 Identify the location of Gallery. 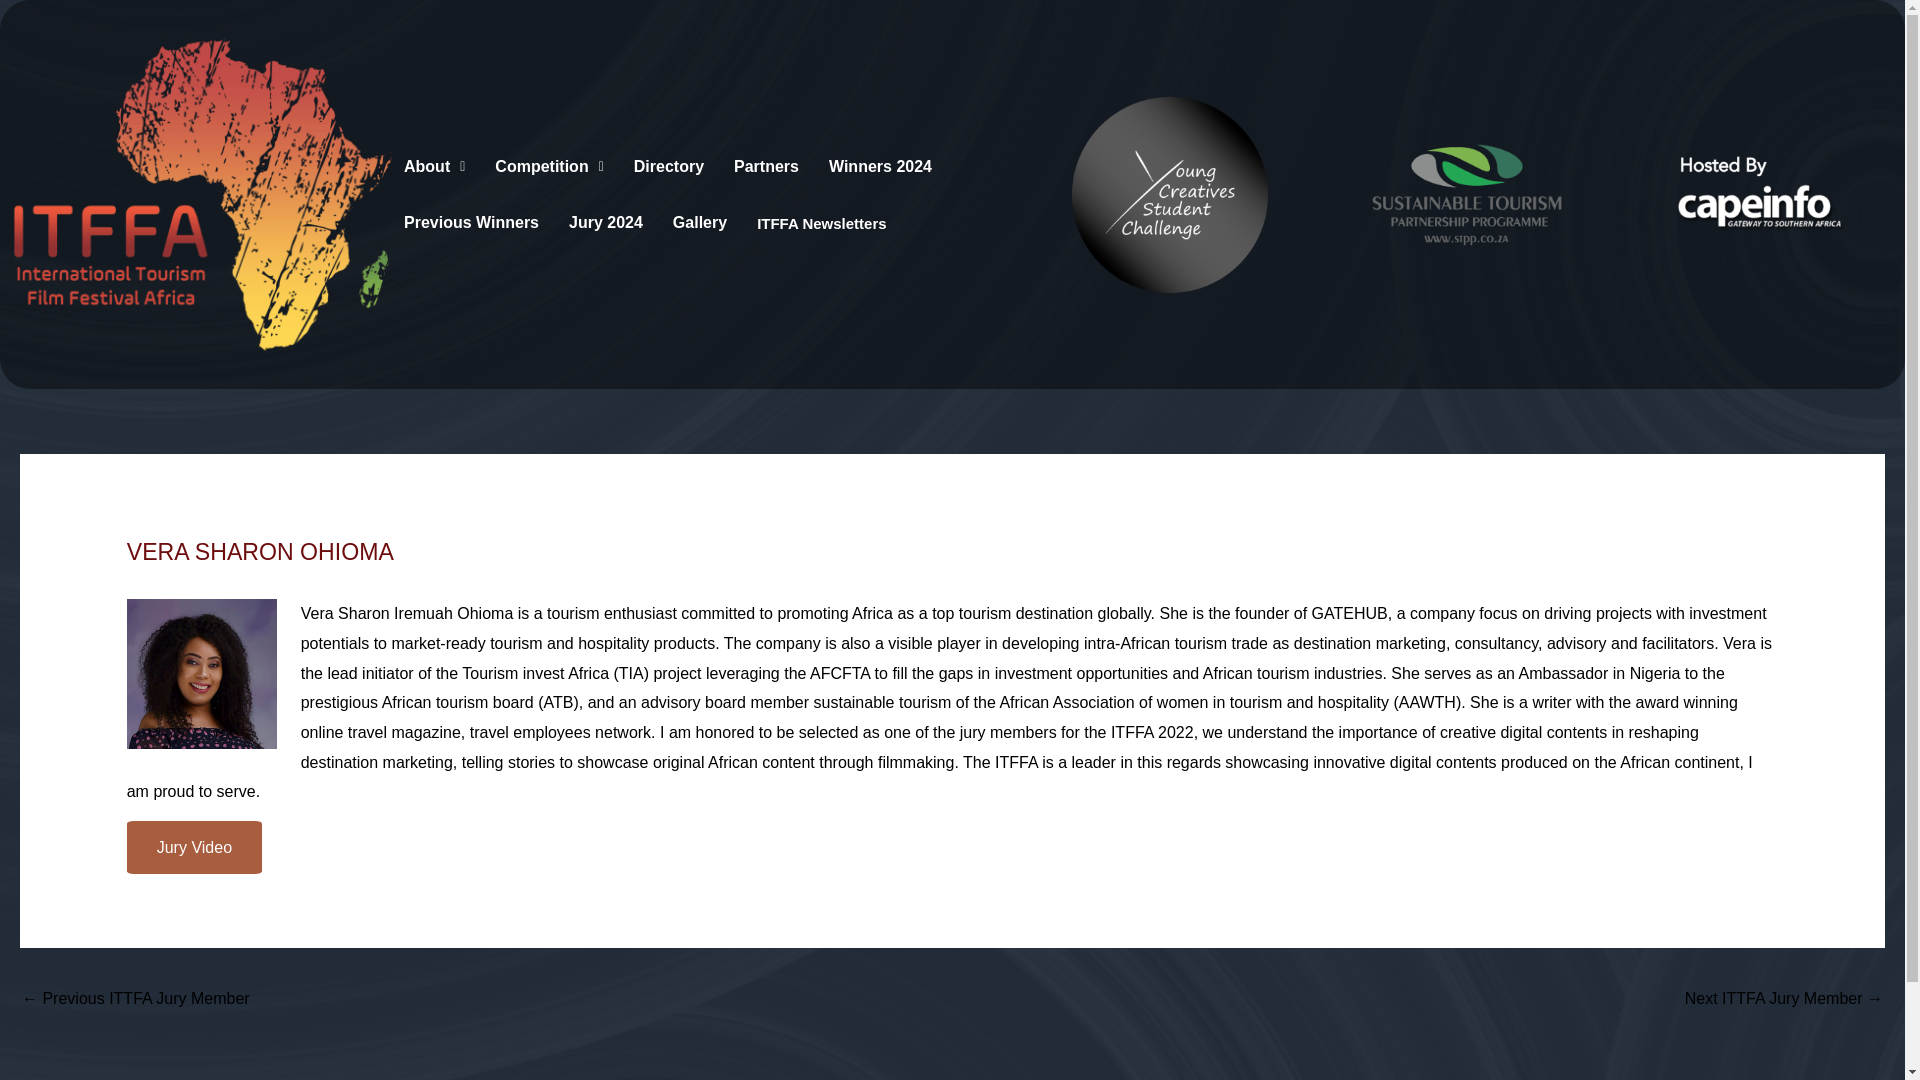
(700, 222).